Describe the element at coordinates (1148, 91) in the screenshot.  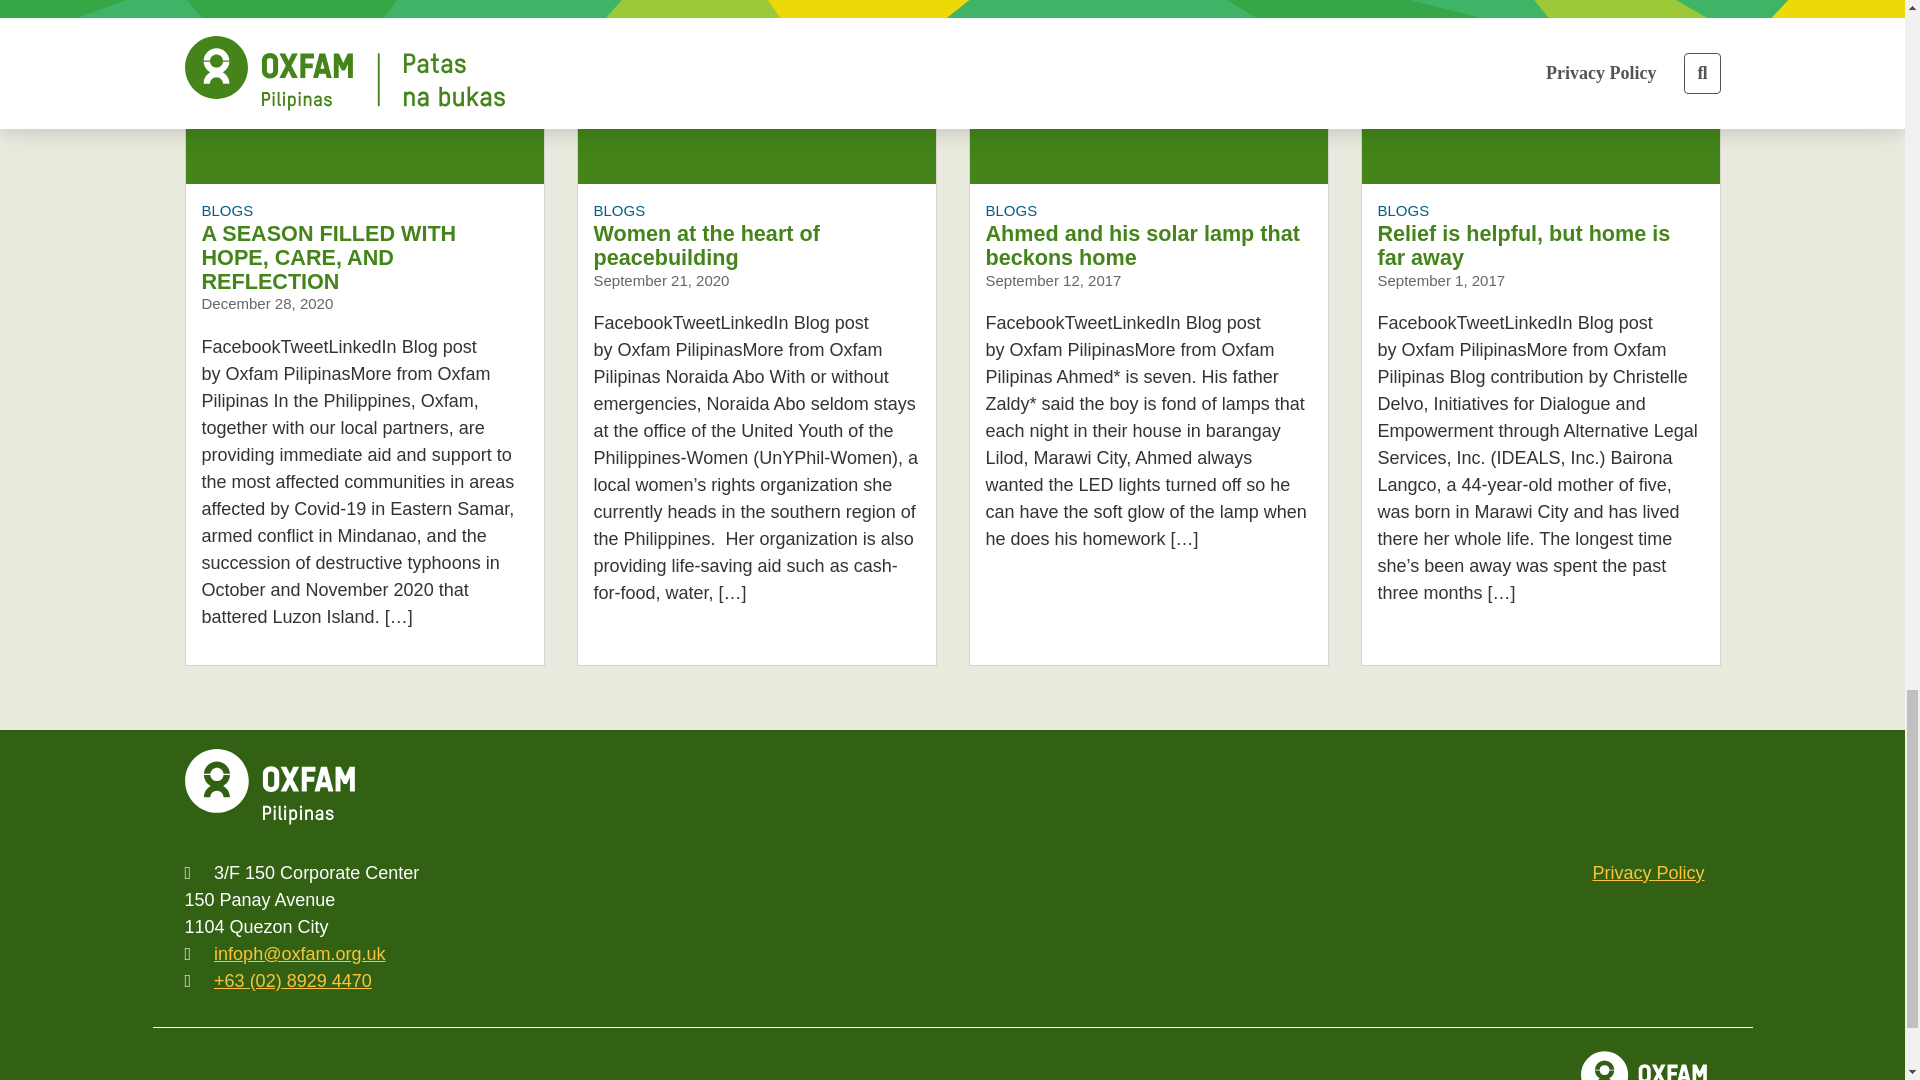
I see `Ahmed and his solar lamp that beckons home` at that location.